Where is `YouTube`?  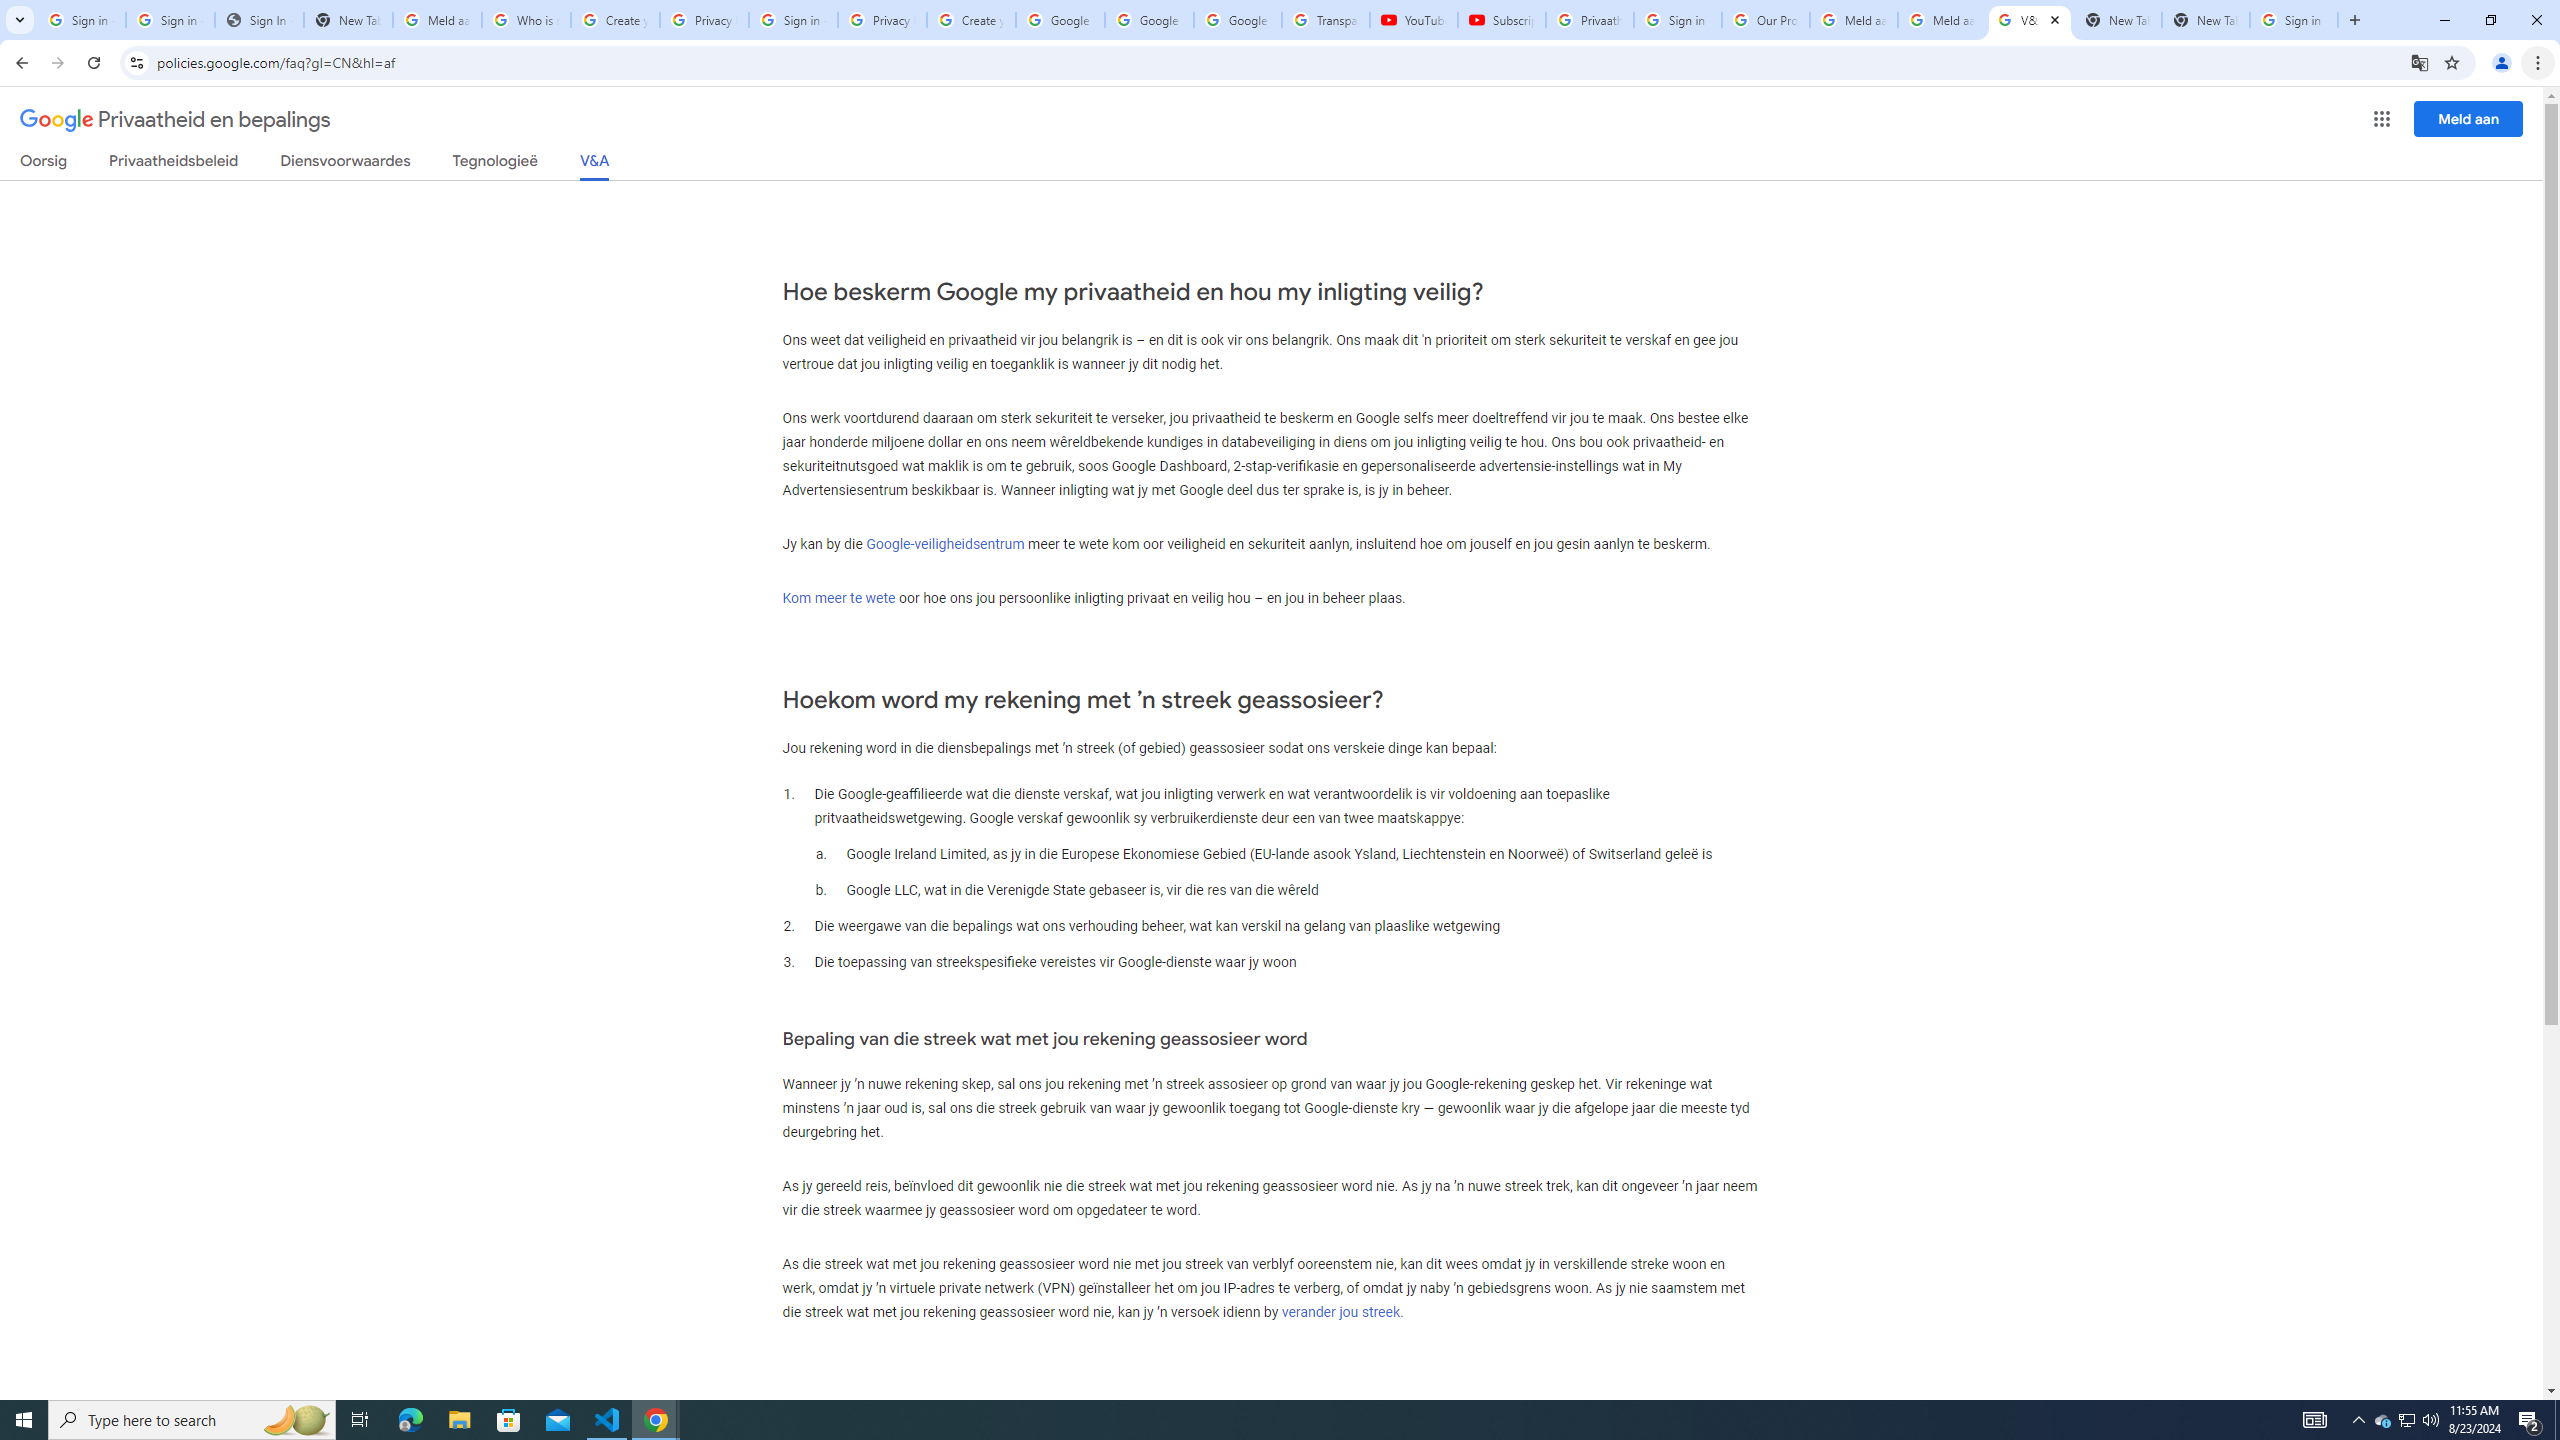
YouTube is located at coordinates (1414, 20).